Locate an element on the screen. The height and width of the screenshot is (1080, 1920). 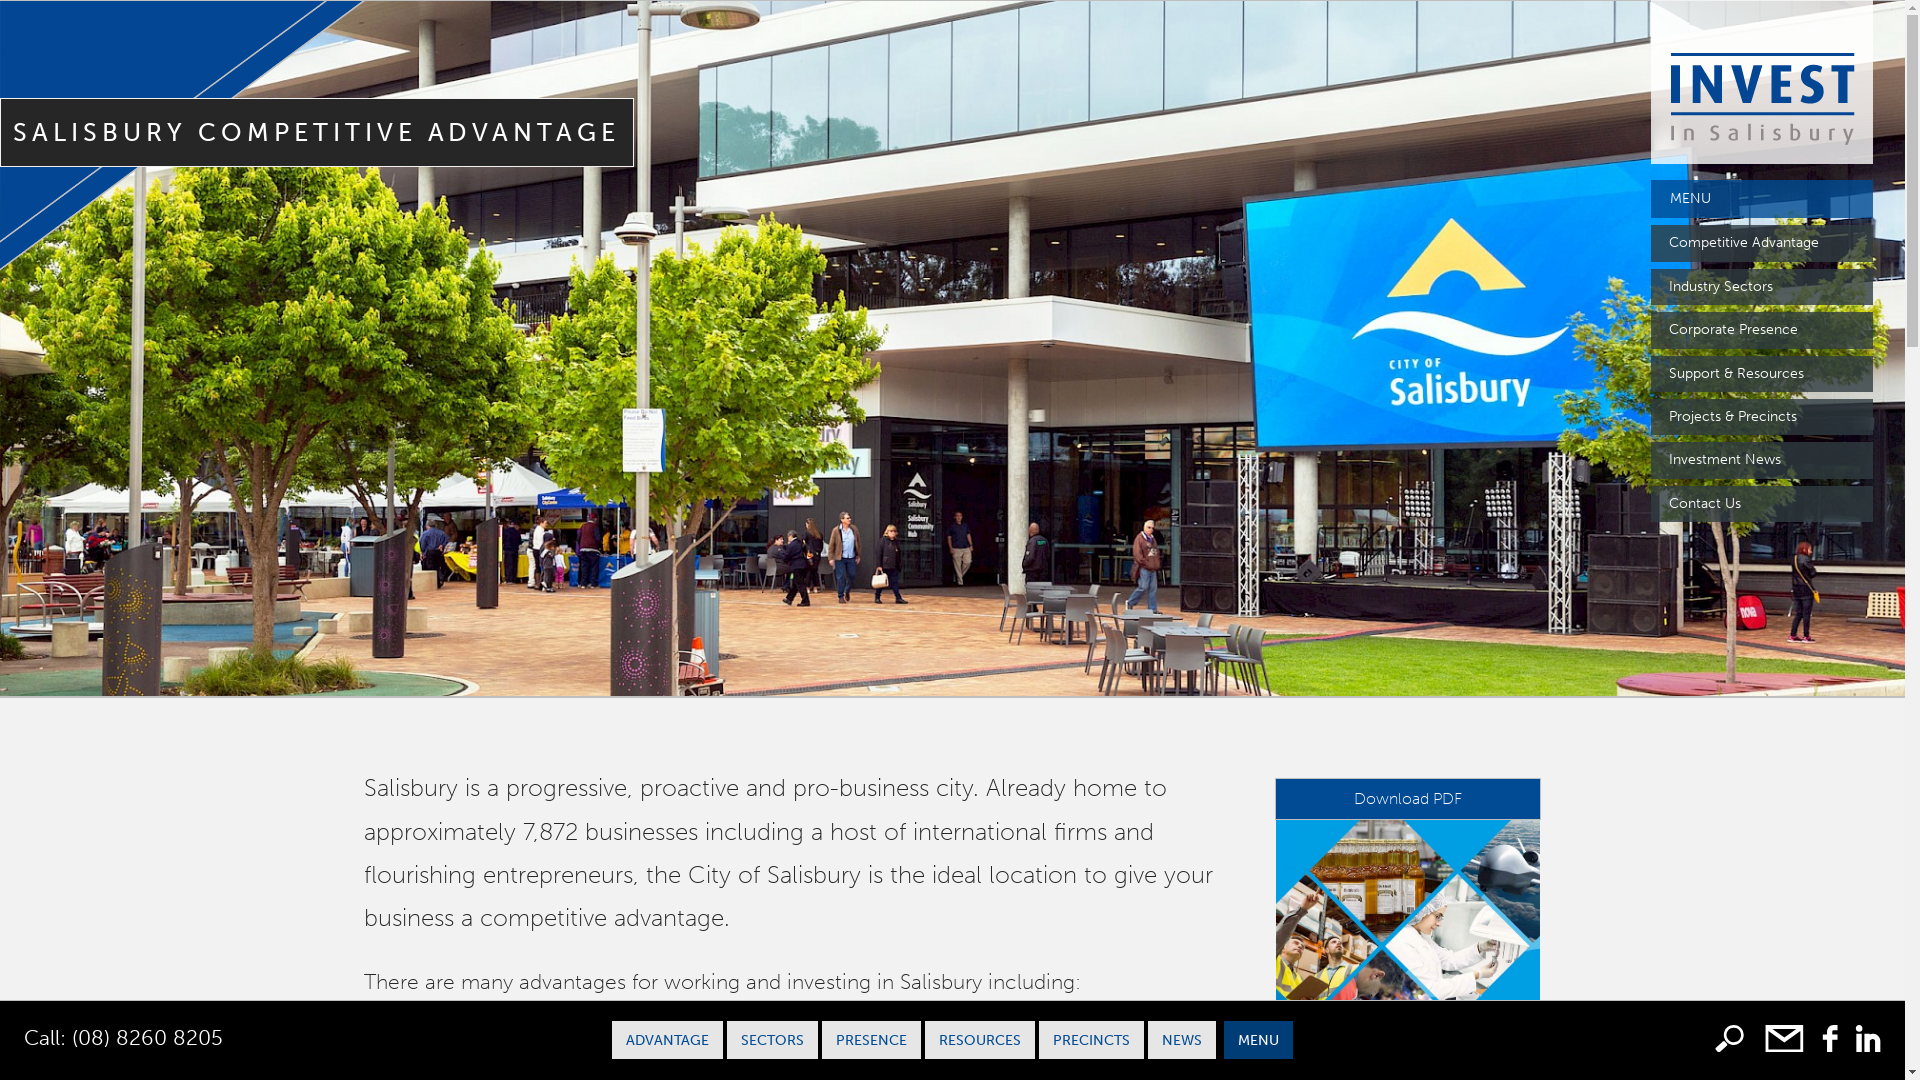
MENU is located at coordinates (1258, 1039).